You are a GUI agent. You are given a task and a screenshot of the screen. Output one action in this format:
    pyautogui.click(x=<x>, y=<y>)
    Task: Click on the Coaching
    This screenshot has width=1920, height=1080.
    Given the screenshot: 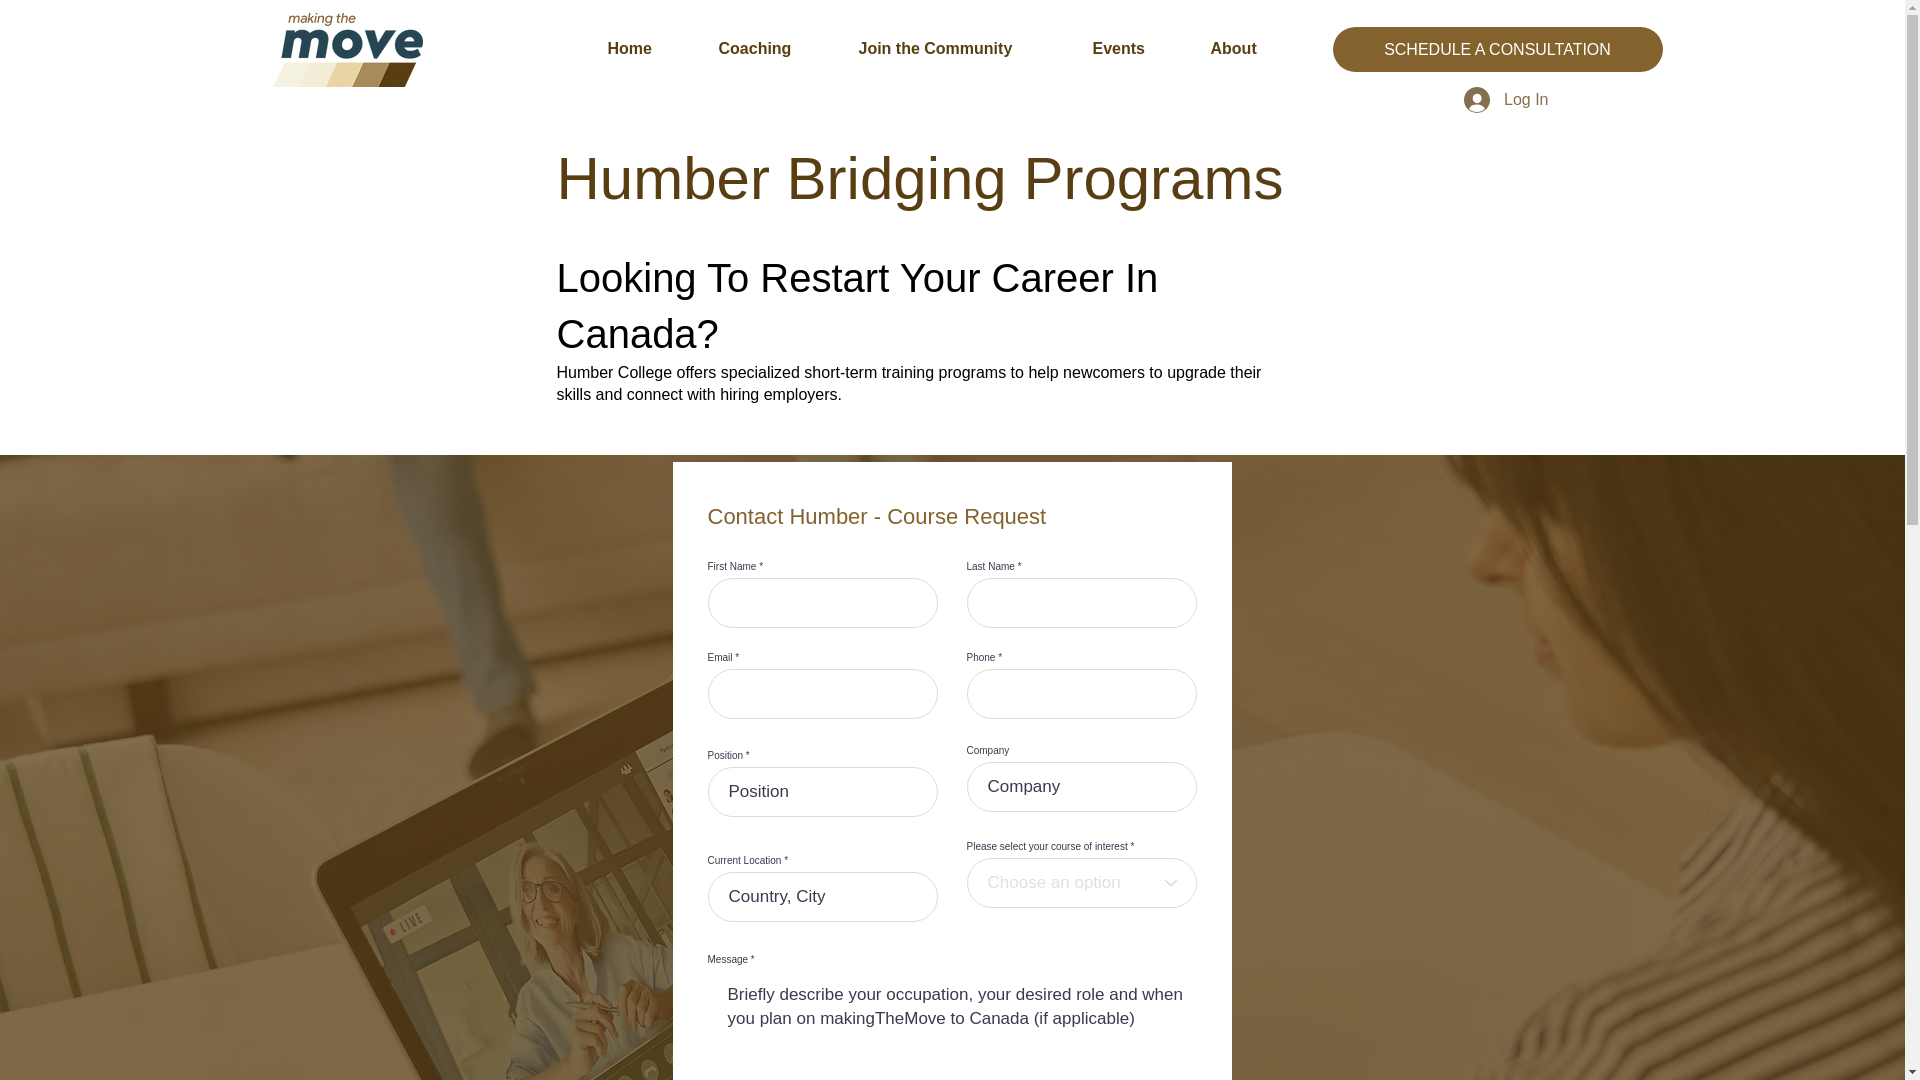 What is the action you would take?
    pyautogui.click(x=774, y=48)
    